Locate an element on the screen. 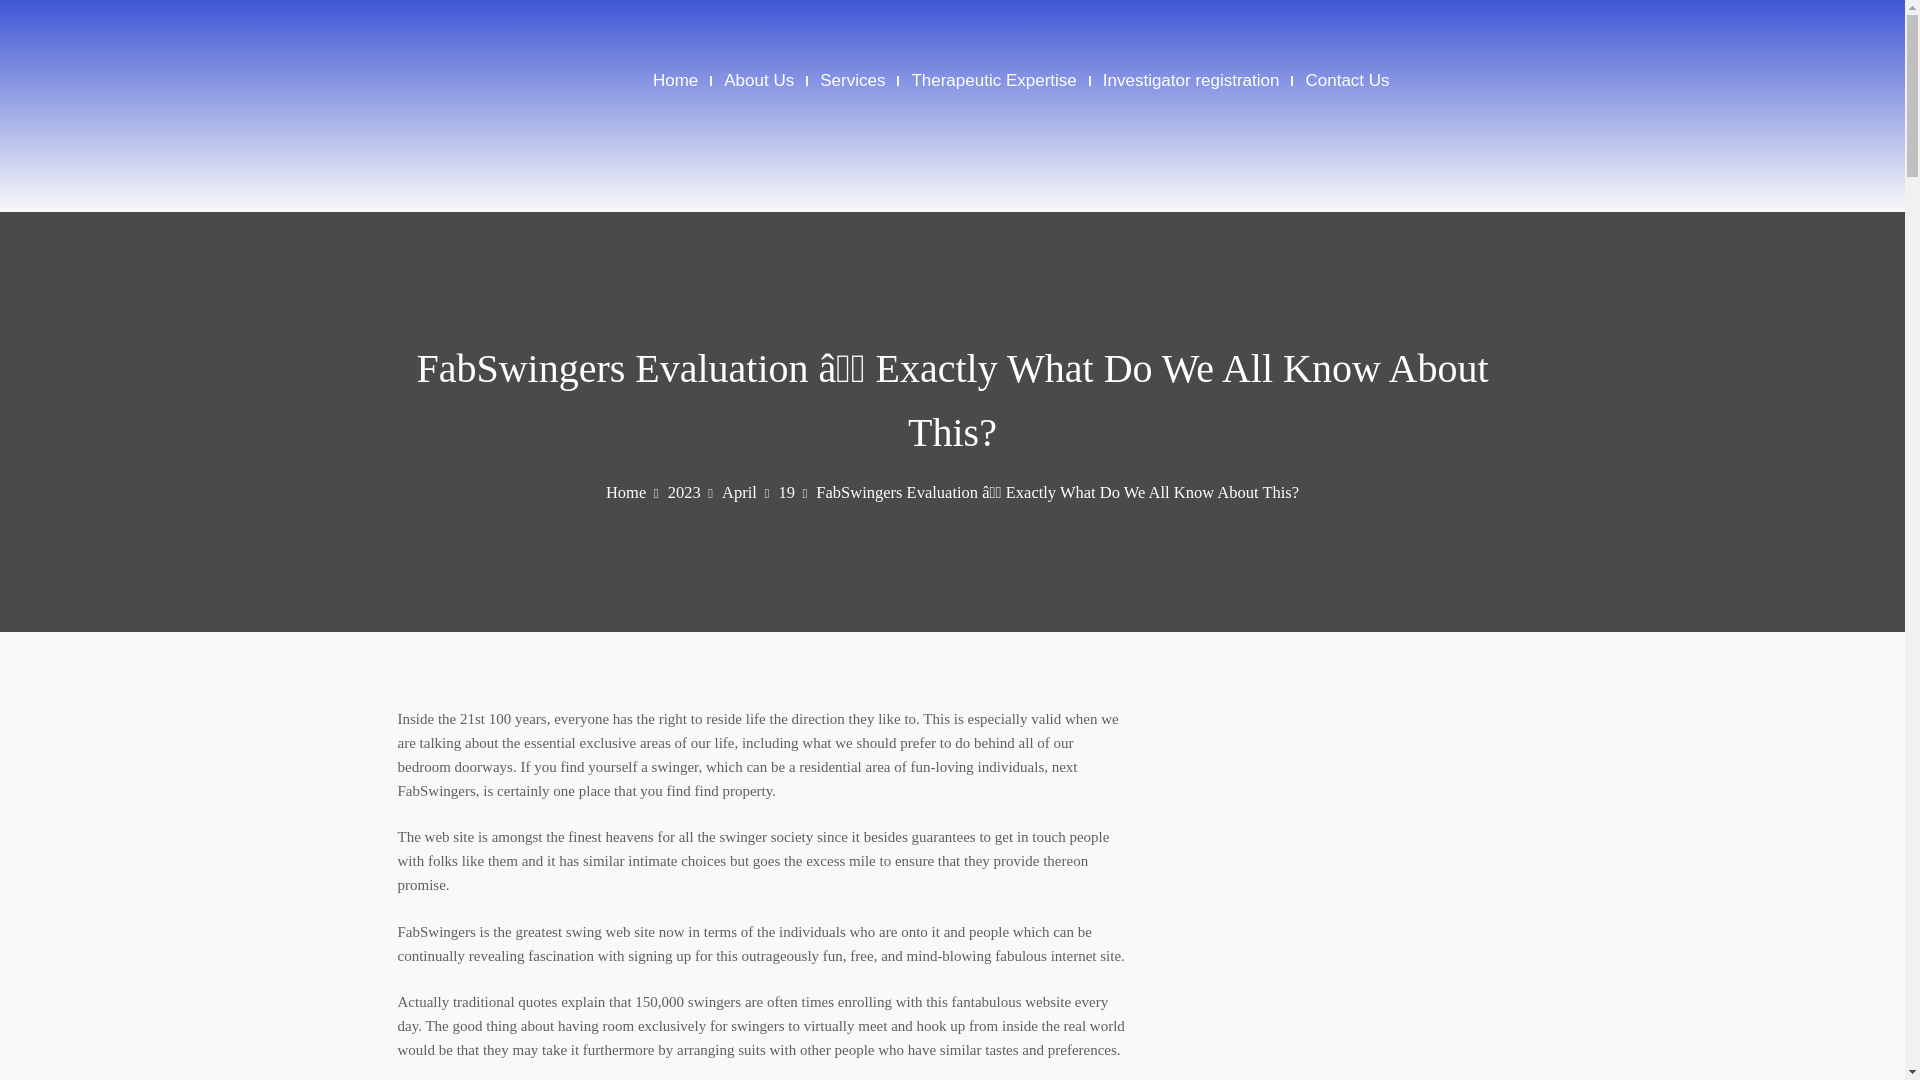 Image resolution: width=1920 pixels, height=1080 pixels. Home is located at coordinates (675, 80).